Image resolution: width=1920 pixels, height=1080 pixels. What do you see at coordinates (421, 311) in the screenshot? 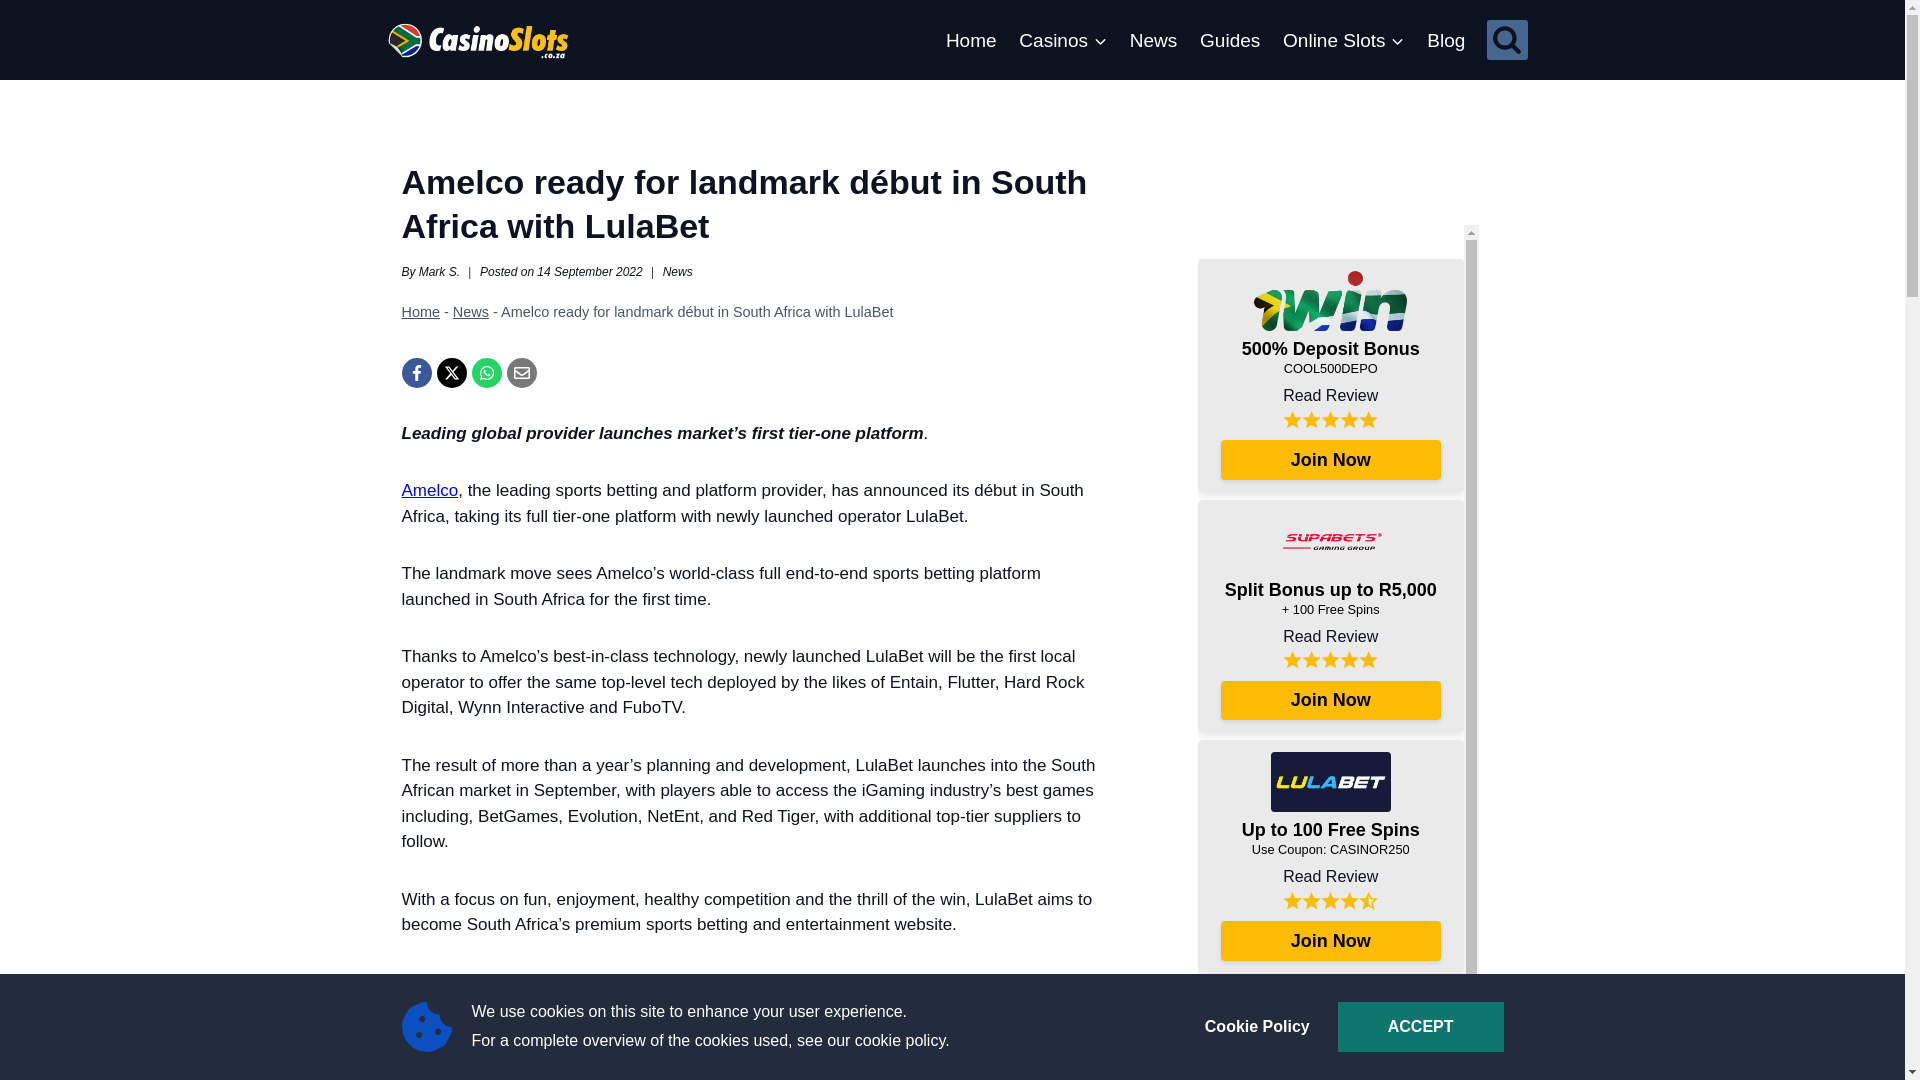
I see `Home` at bounding box center [421, 311].